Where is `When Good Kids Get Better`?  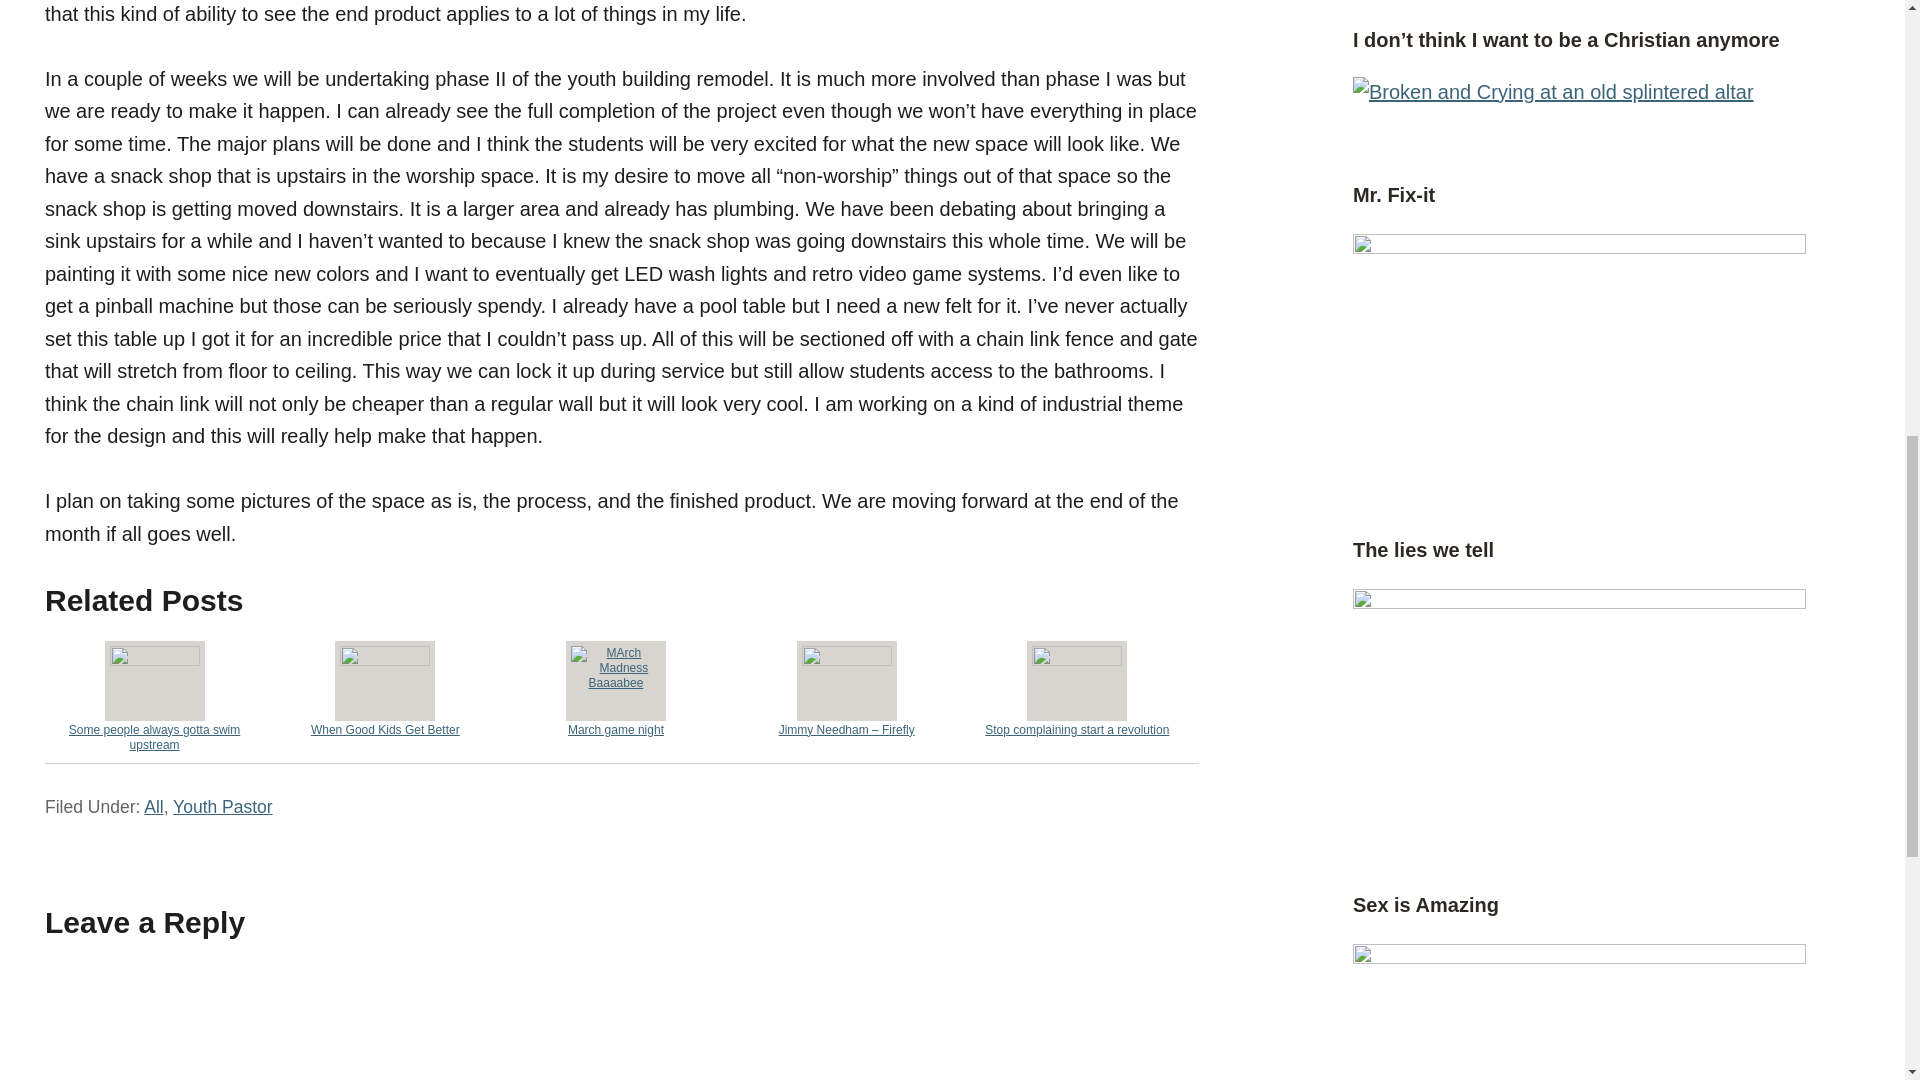
When Good Kids Get Better is located at coordinates (386, 688).